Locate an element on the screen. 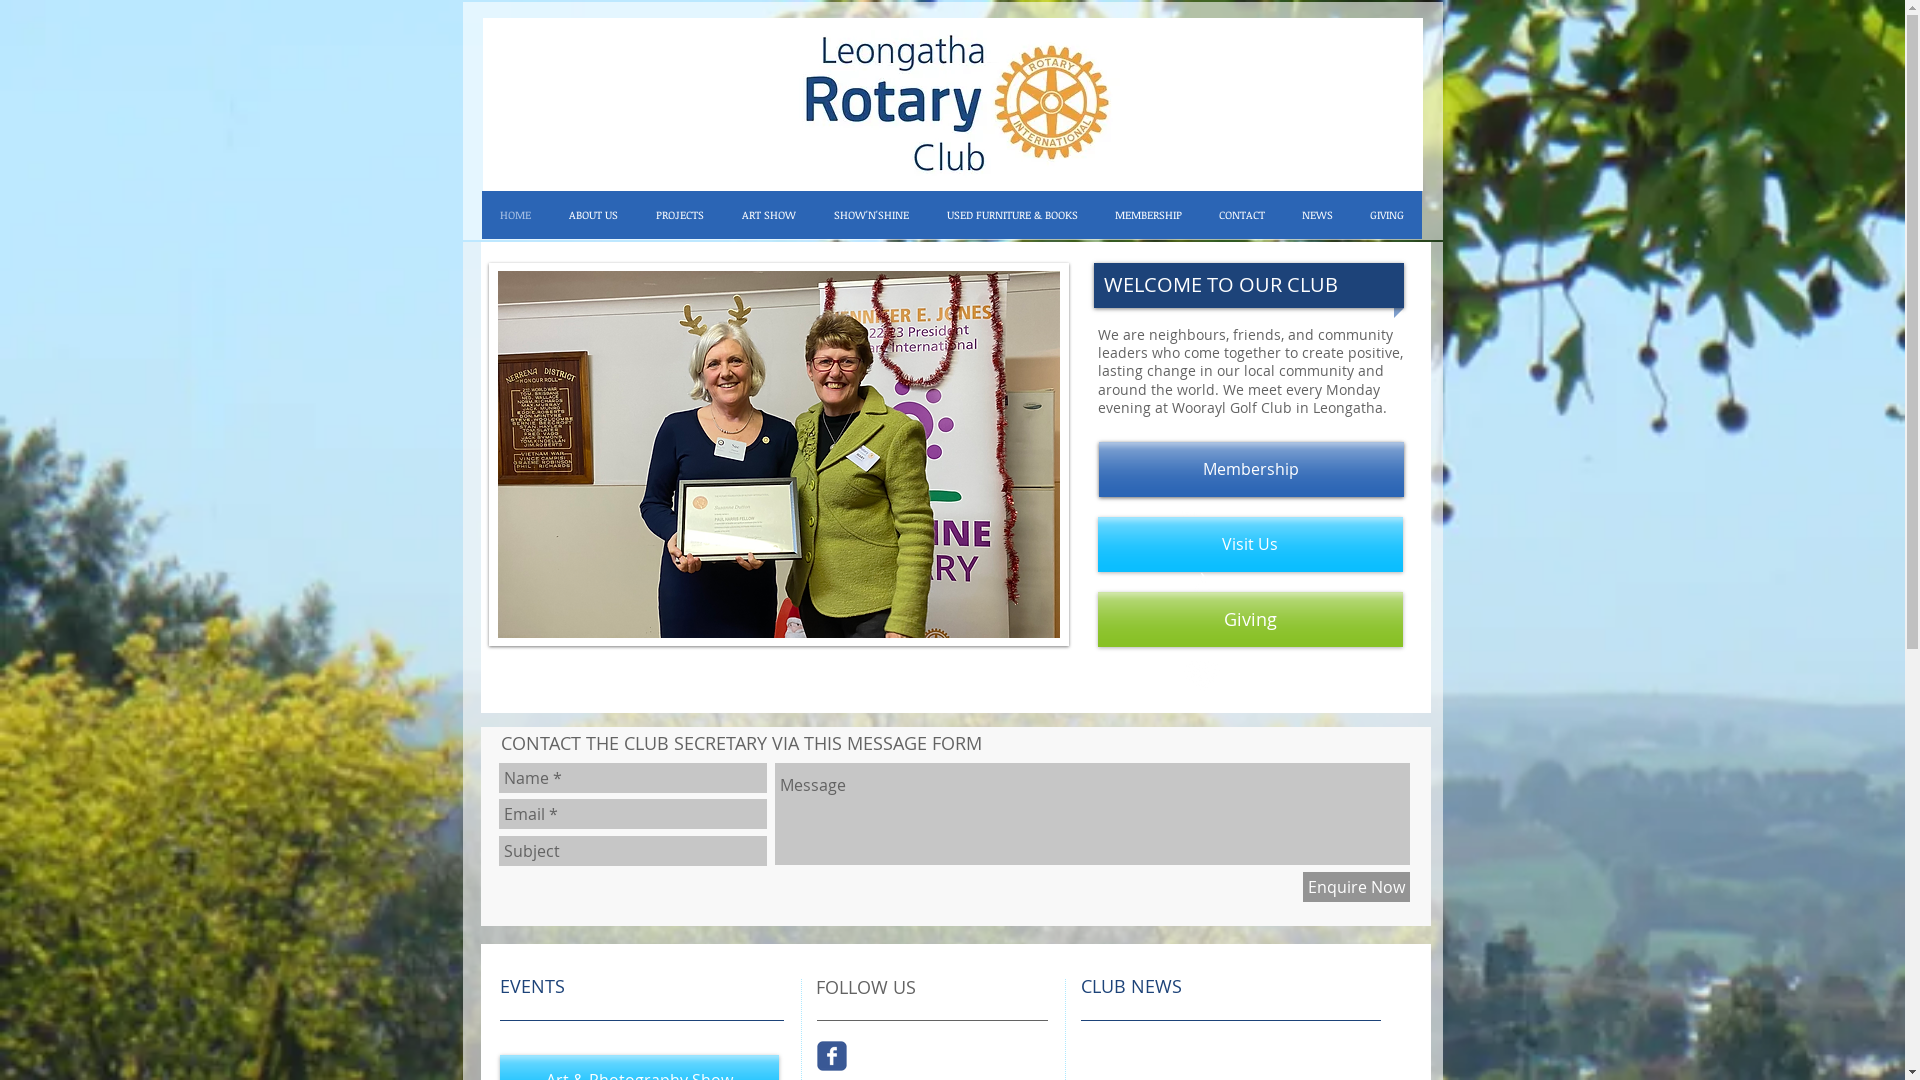 This screenshot has height=1080, width=1920. ABOUT US is located at coordinates (594, 215).